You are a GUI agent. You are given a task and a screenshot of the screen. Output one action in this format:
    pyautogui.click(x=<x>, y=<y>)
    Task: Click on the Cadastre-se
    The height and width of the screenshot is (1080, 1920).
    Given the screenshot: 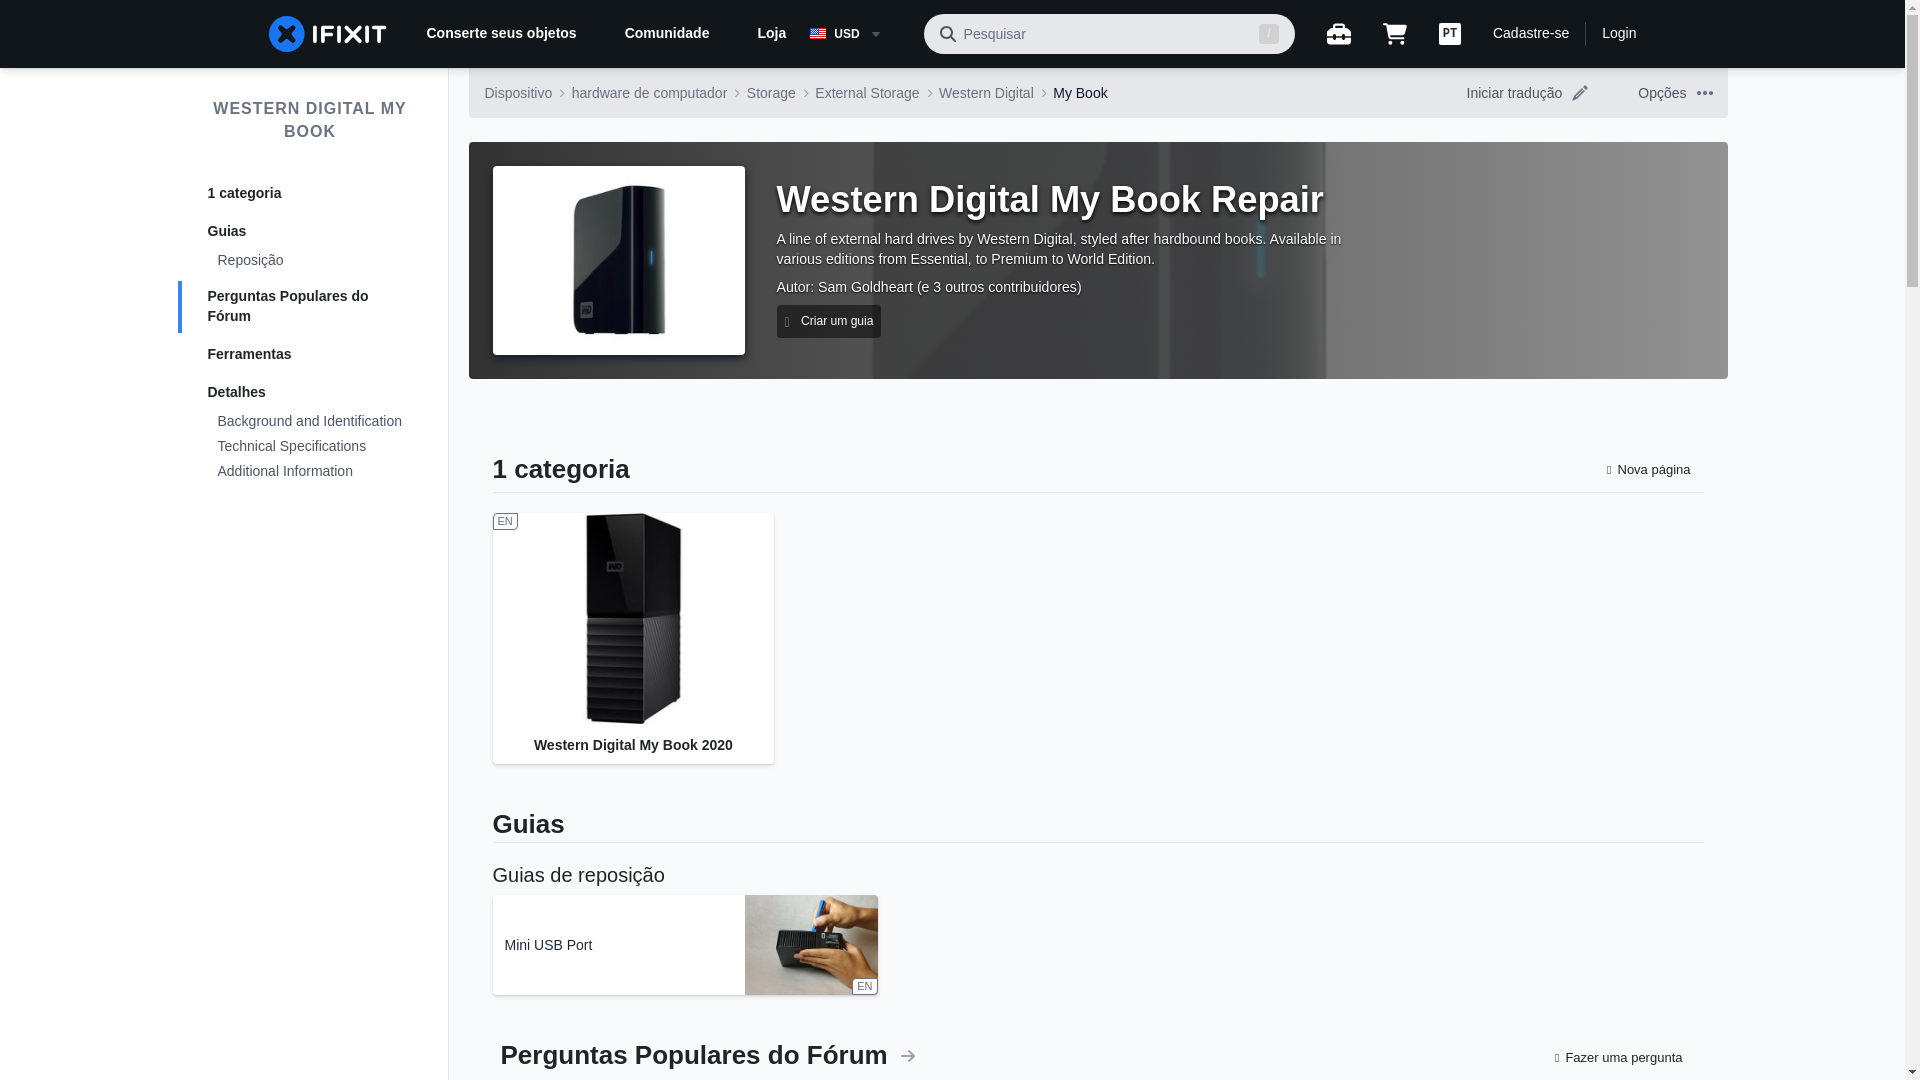 What is the action you would take?
    pyautogui.click(x=1530, y=34)
    